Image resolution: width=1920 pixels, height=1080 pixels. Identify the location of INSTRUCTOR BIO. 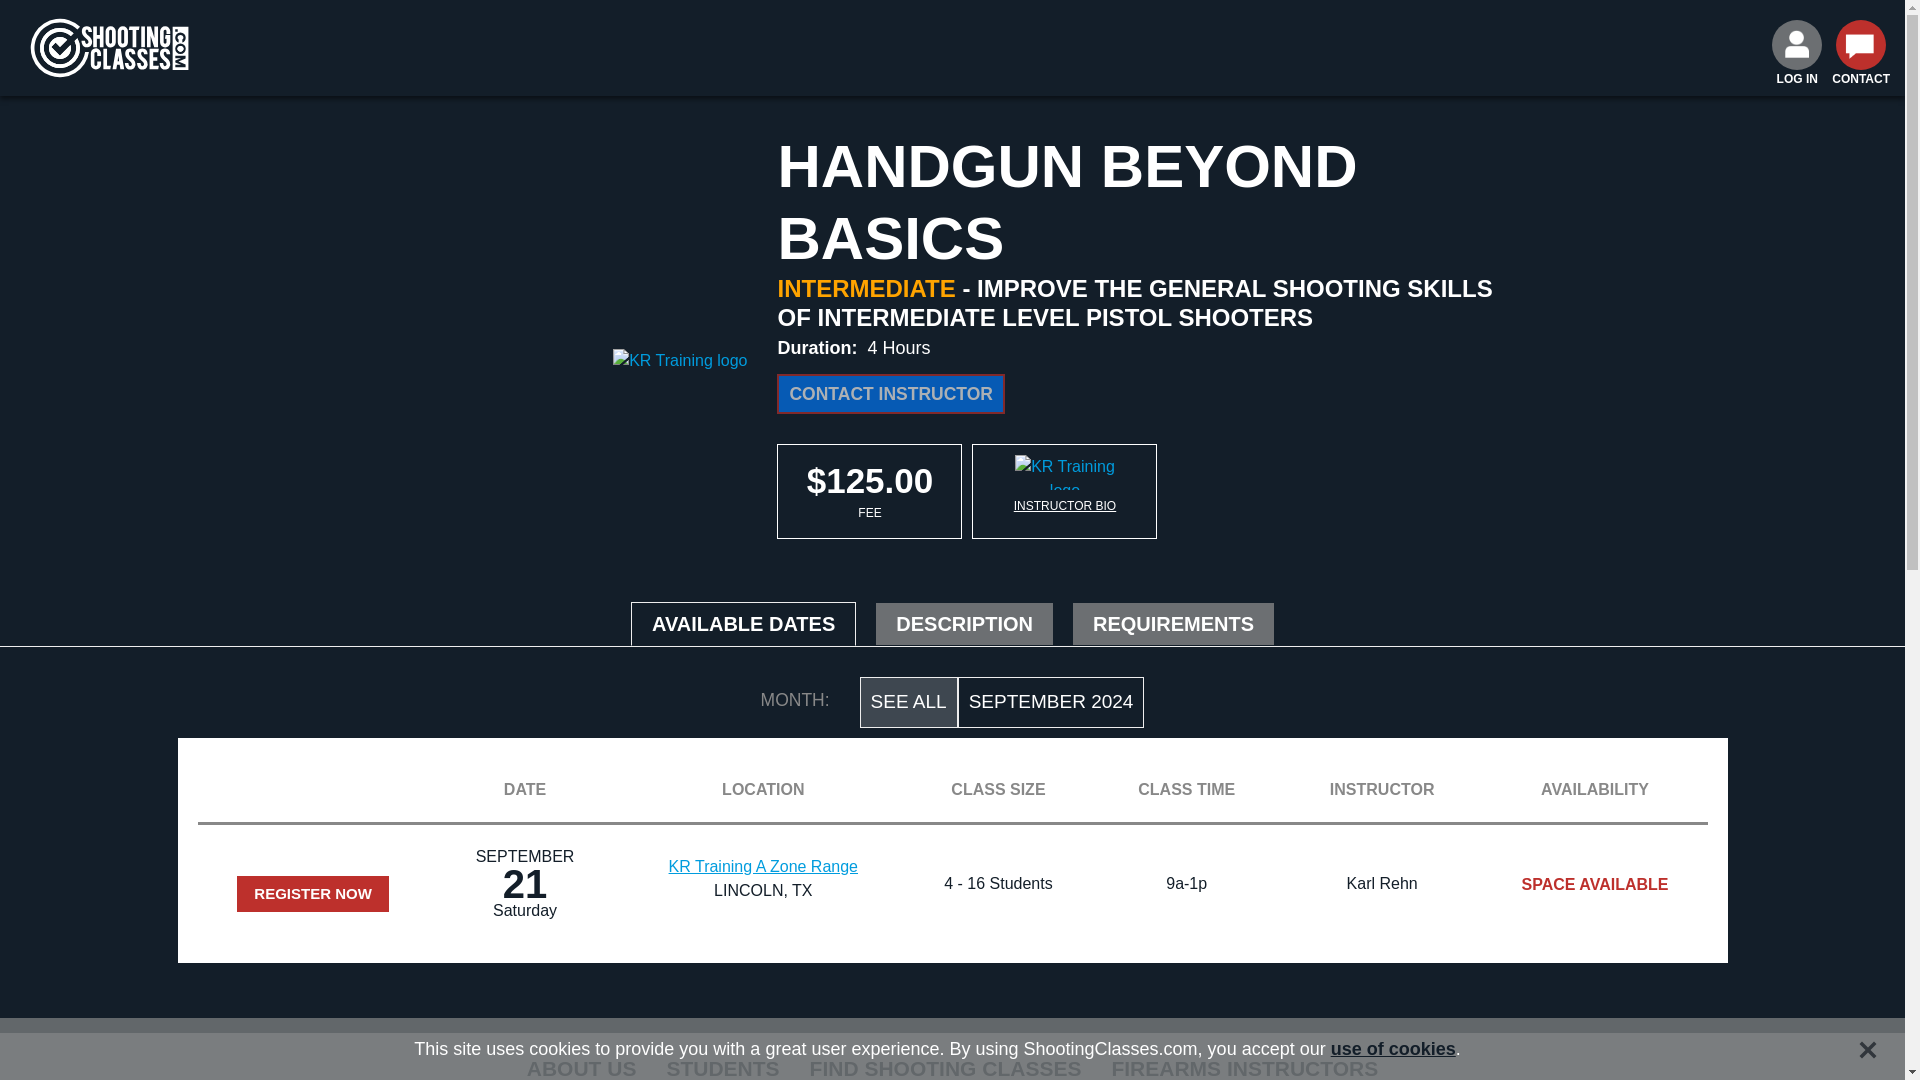
(1064, 506).